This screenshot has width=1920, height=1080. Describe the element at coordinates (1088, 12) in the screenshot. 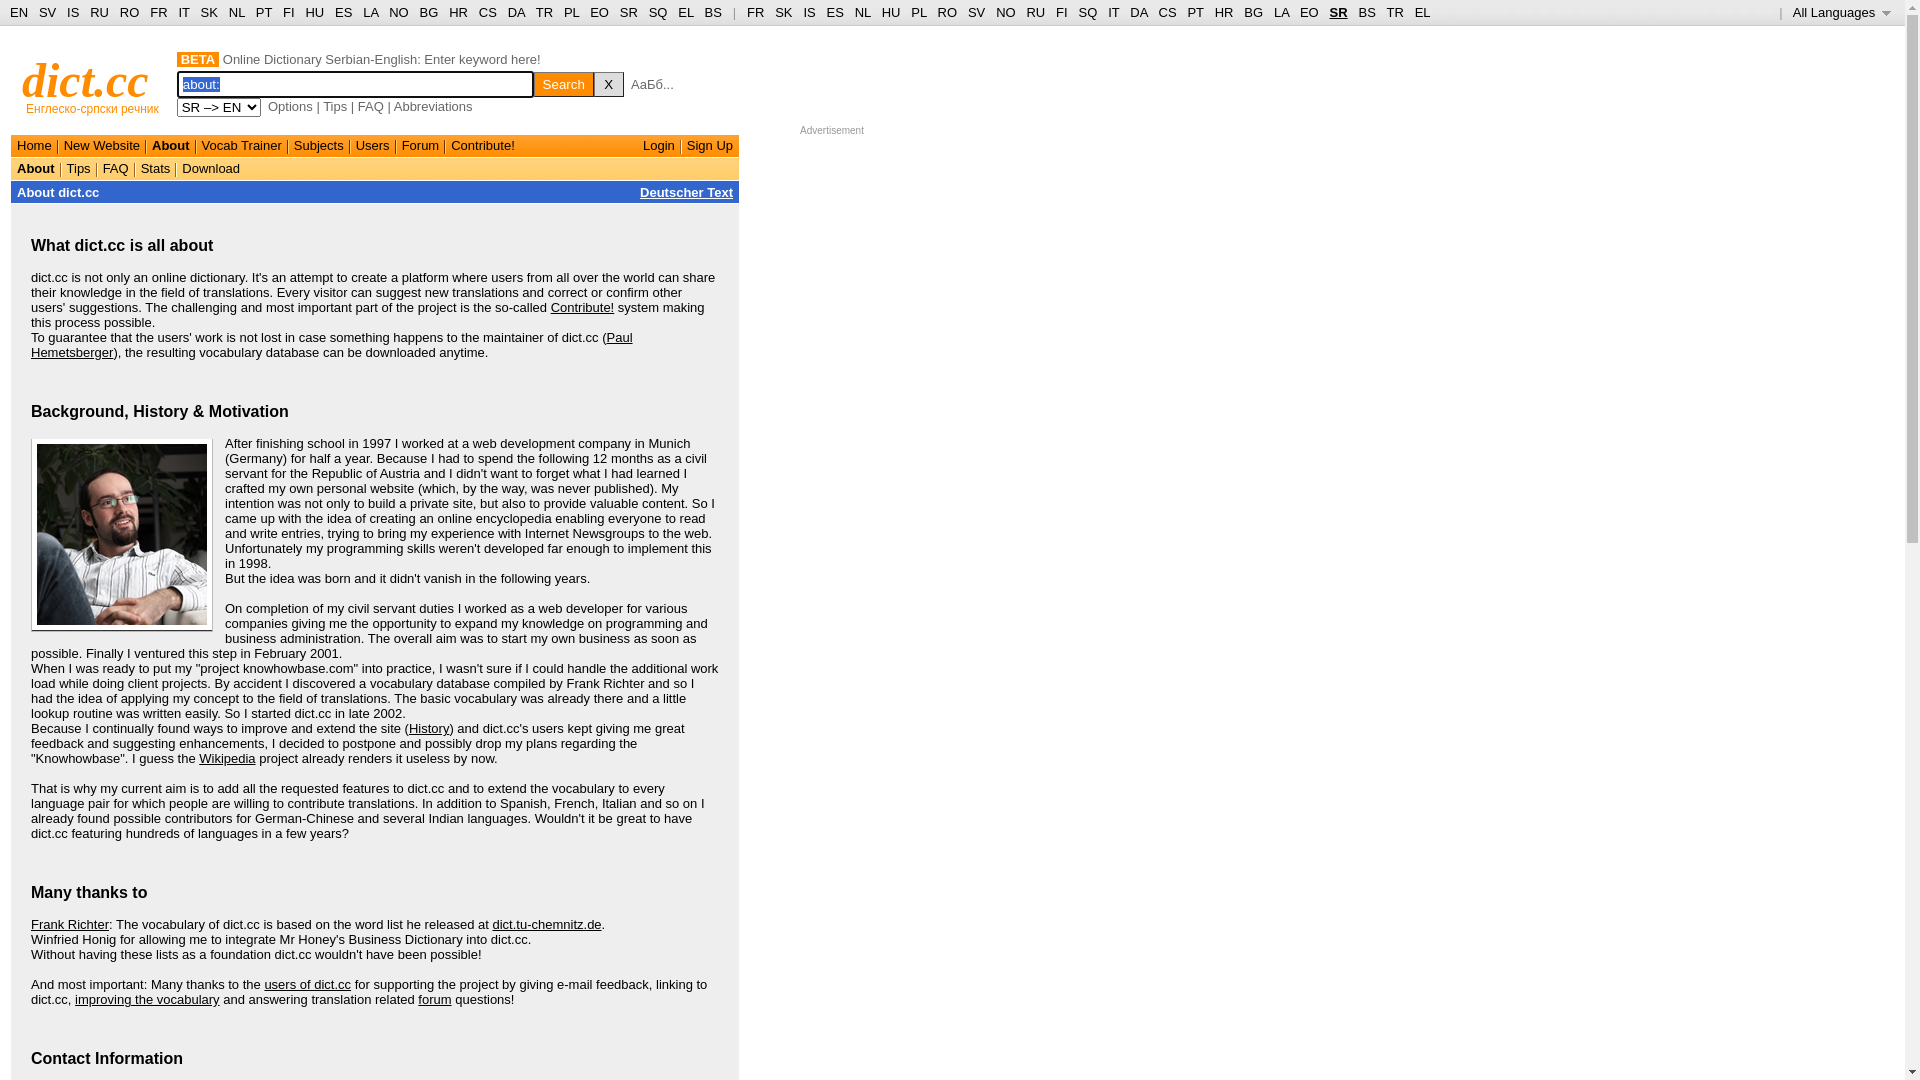

I see `SQ` at that location.